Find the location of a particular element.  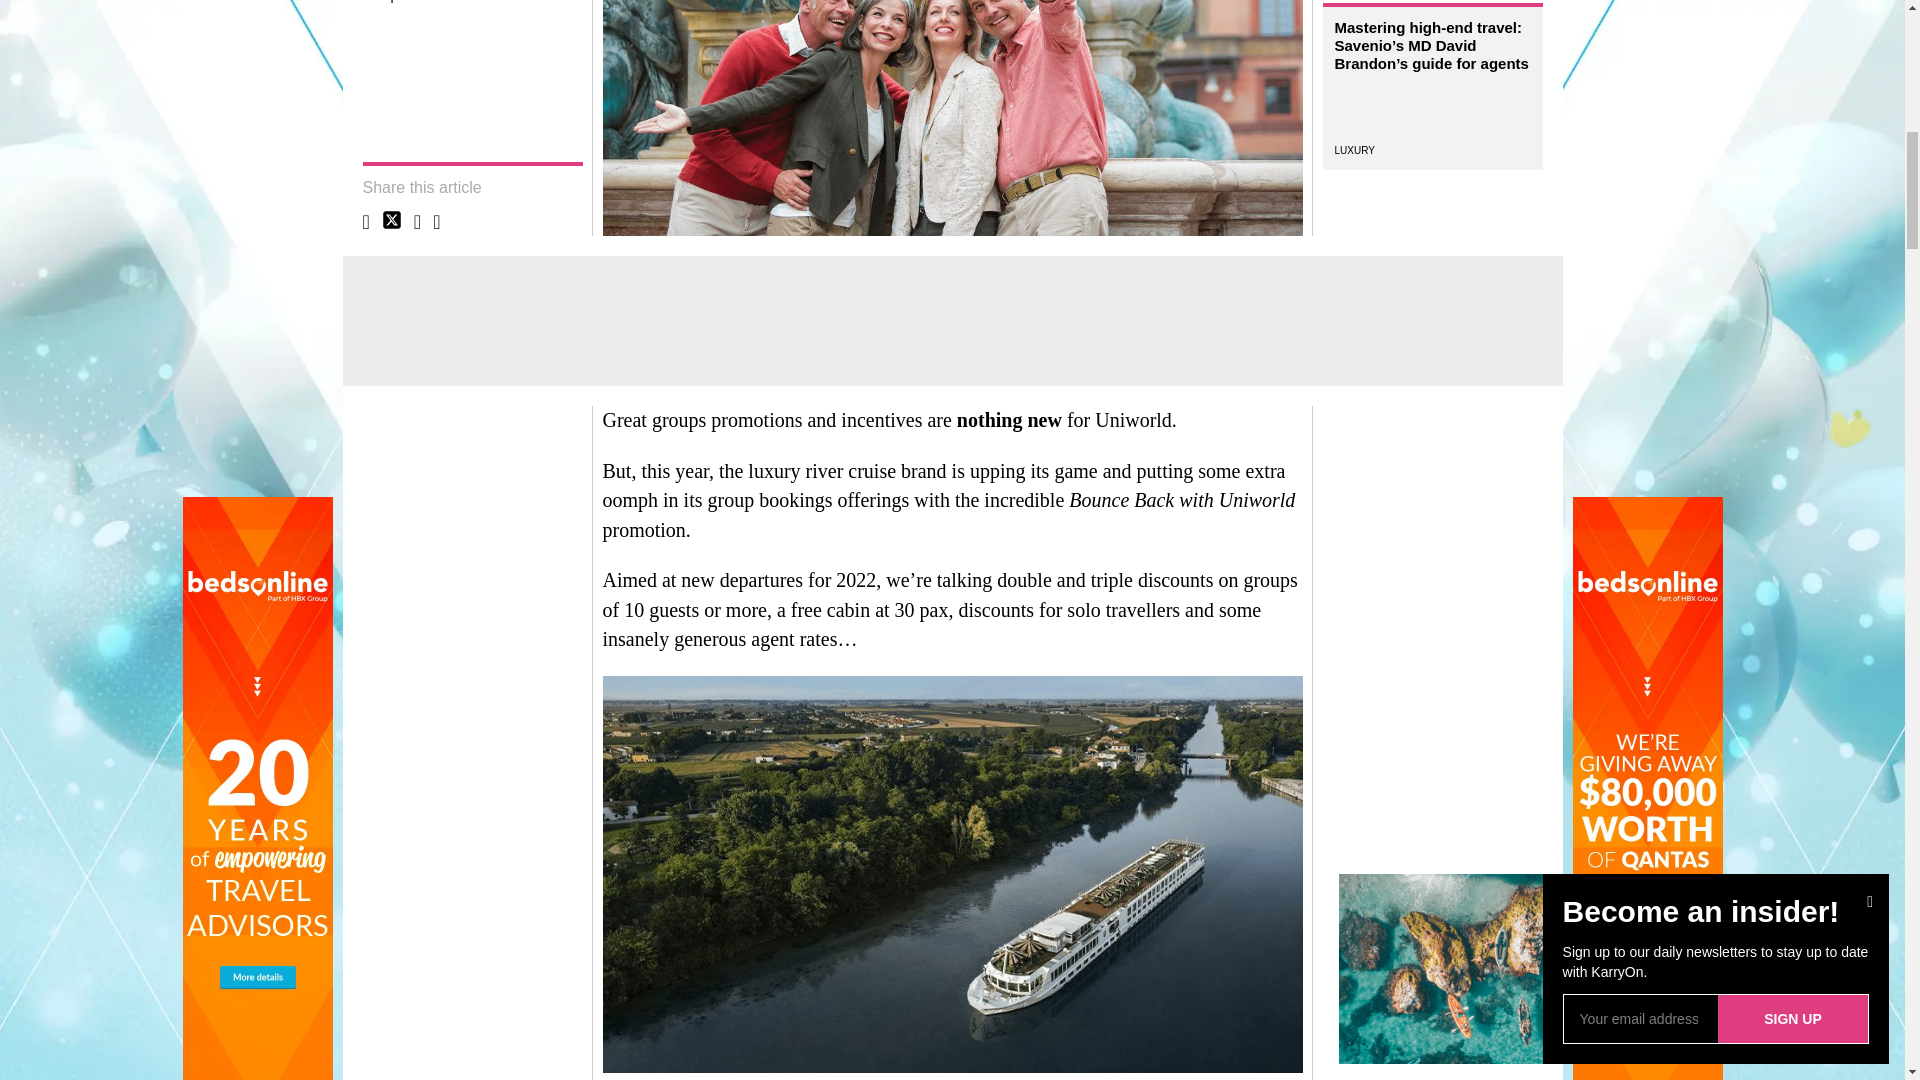

Twitter share is located at coordinates (392, 220).